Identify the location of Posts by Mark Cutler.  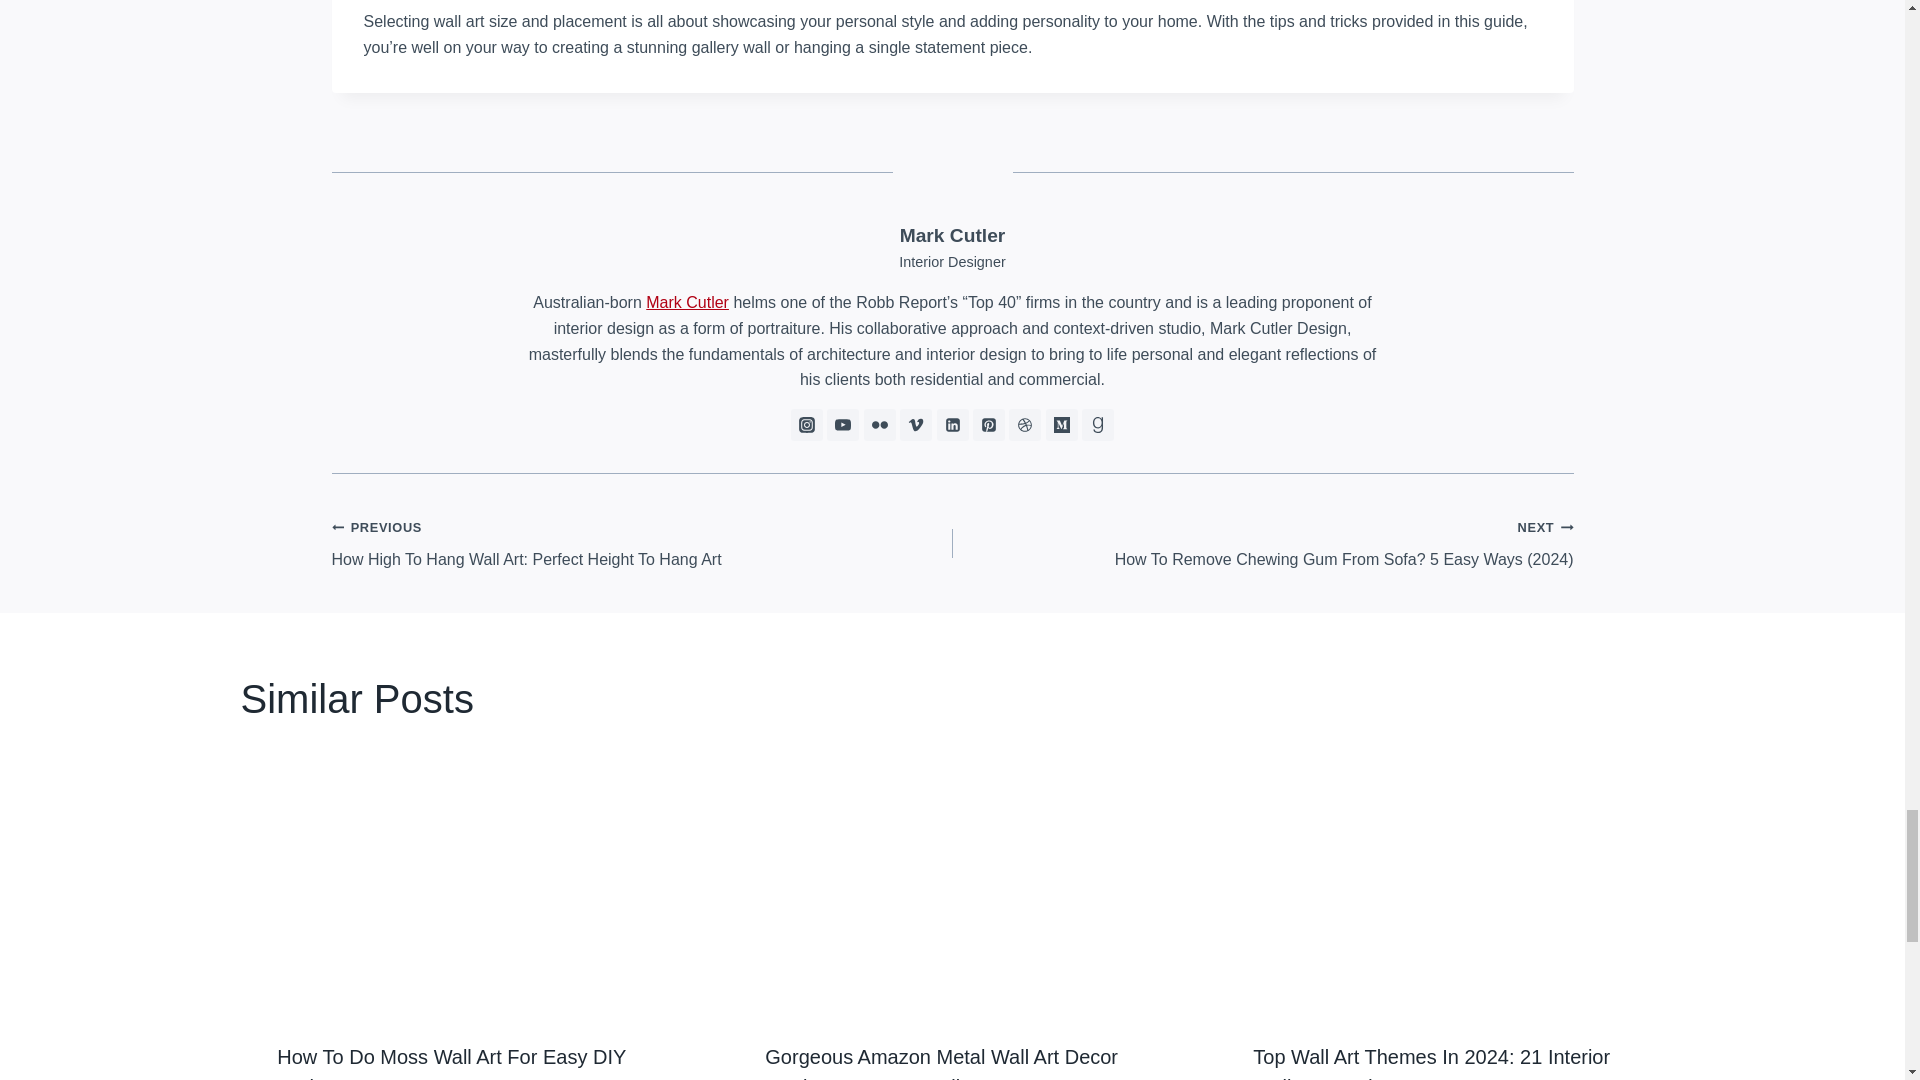
(953, 235).